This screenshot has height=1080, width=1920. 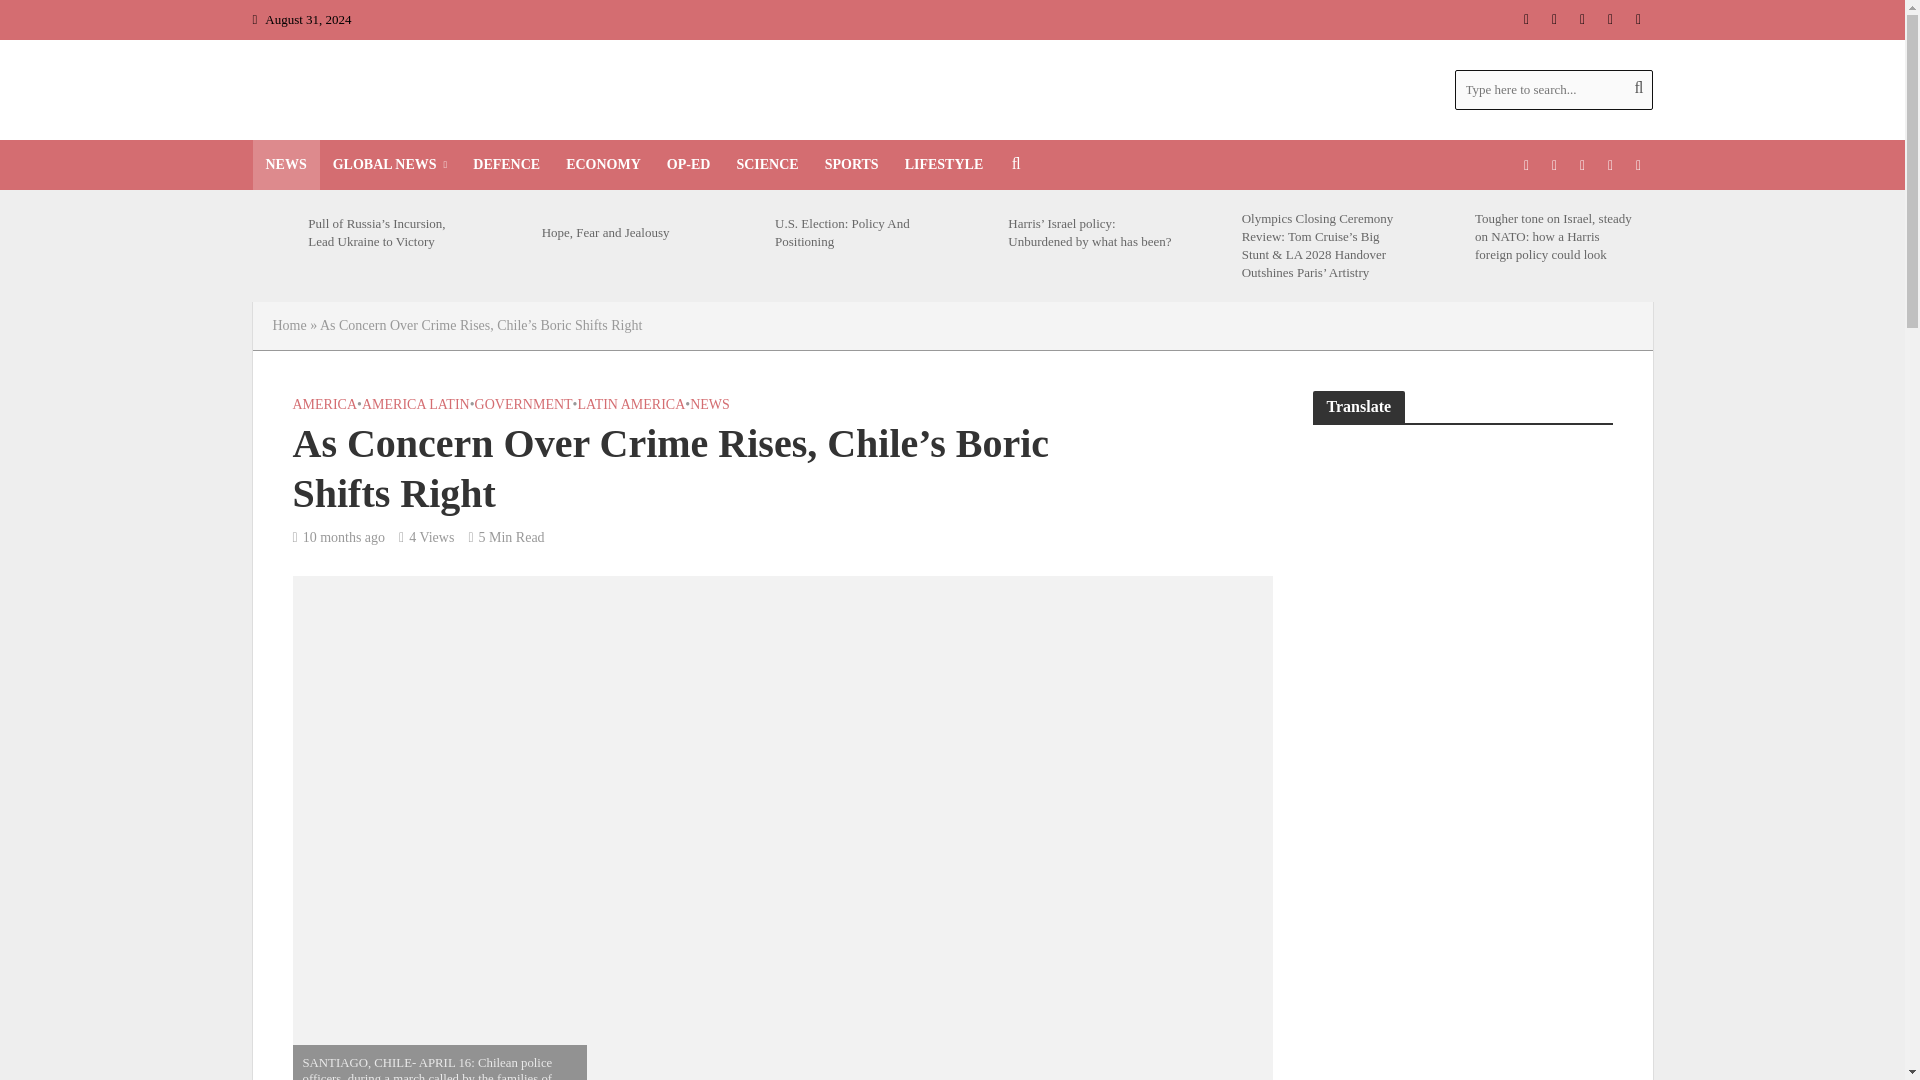 I want to click on GLOBAL NEWS, so click(x=390, y=165).